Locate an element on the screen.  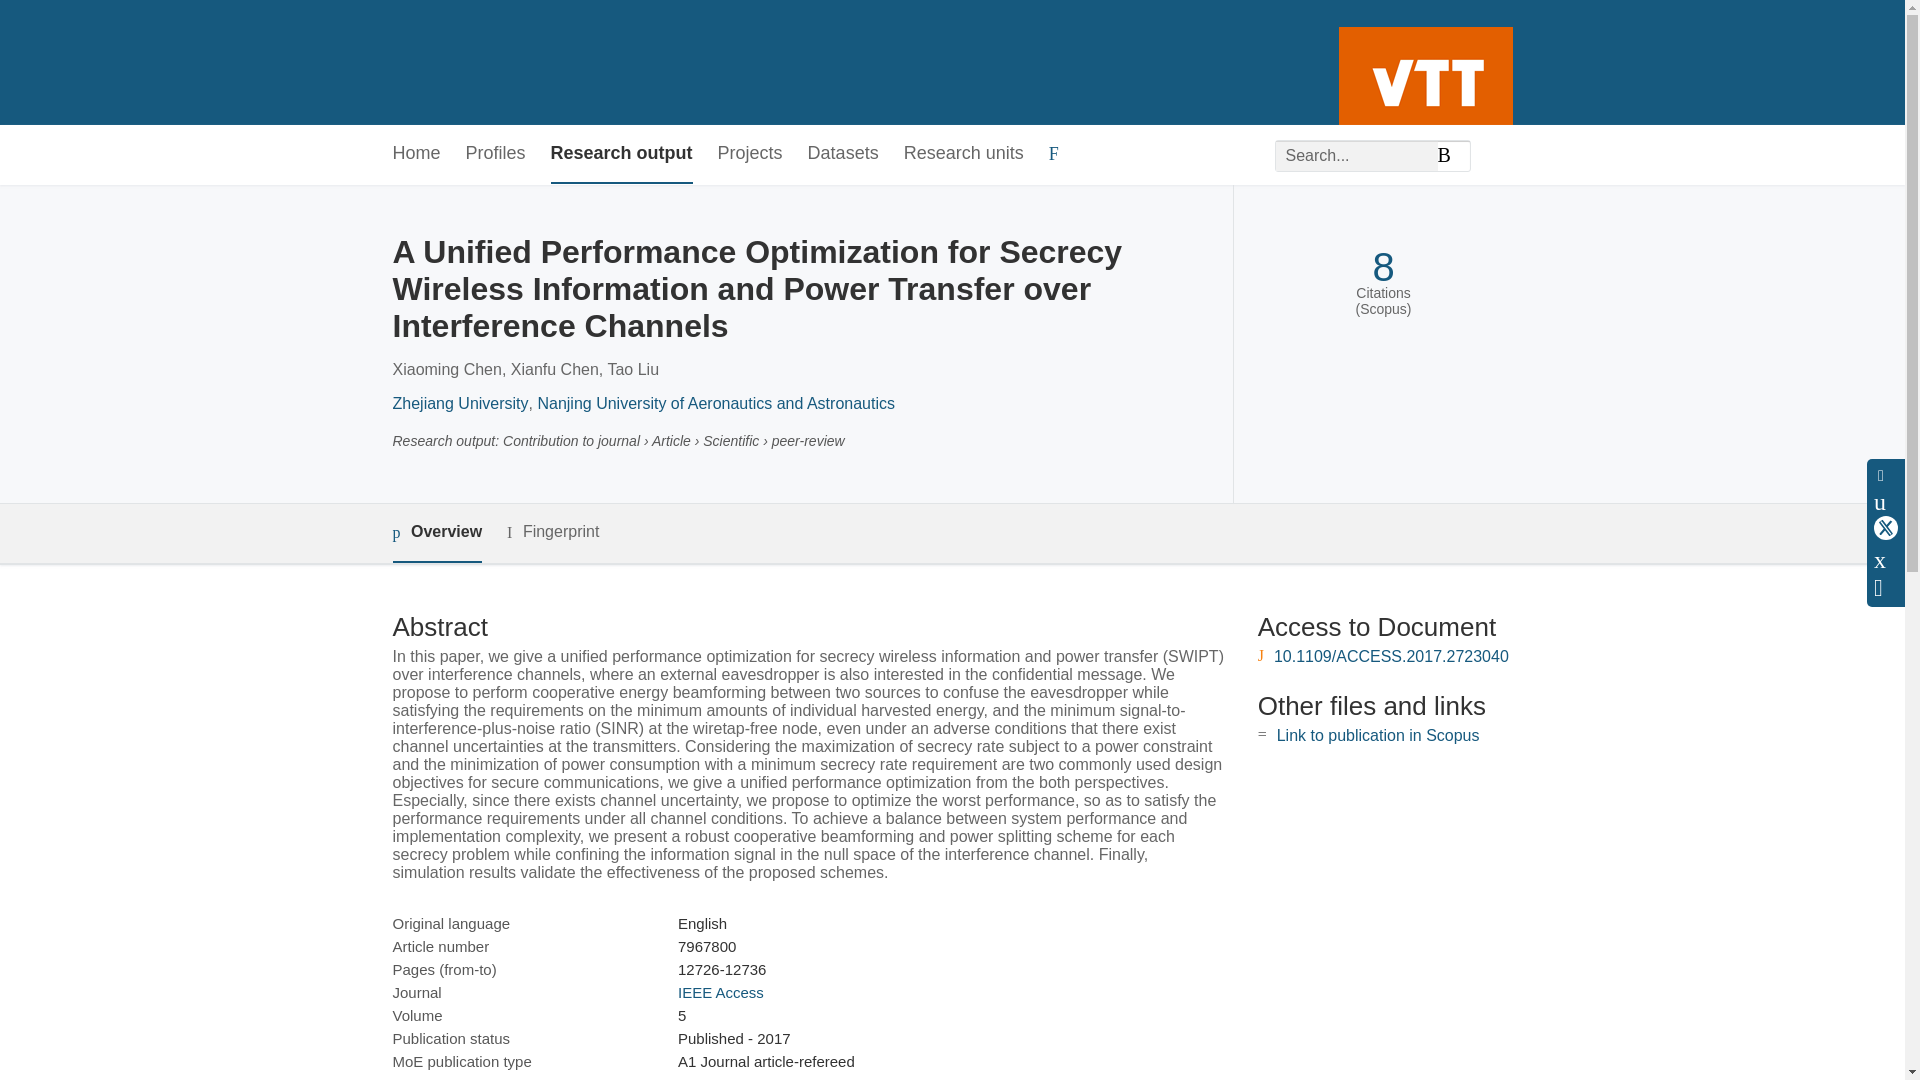
Profiles is located at coordinates (496, 154).